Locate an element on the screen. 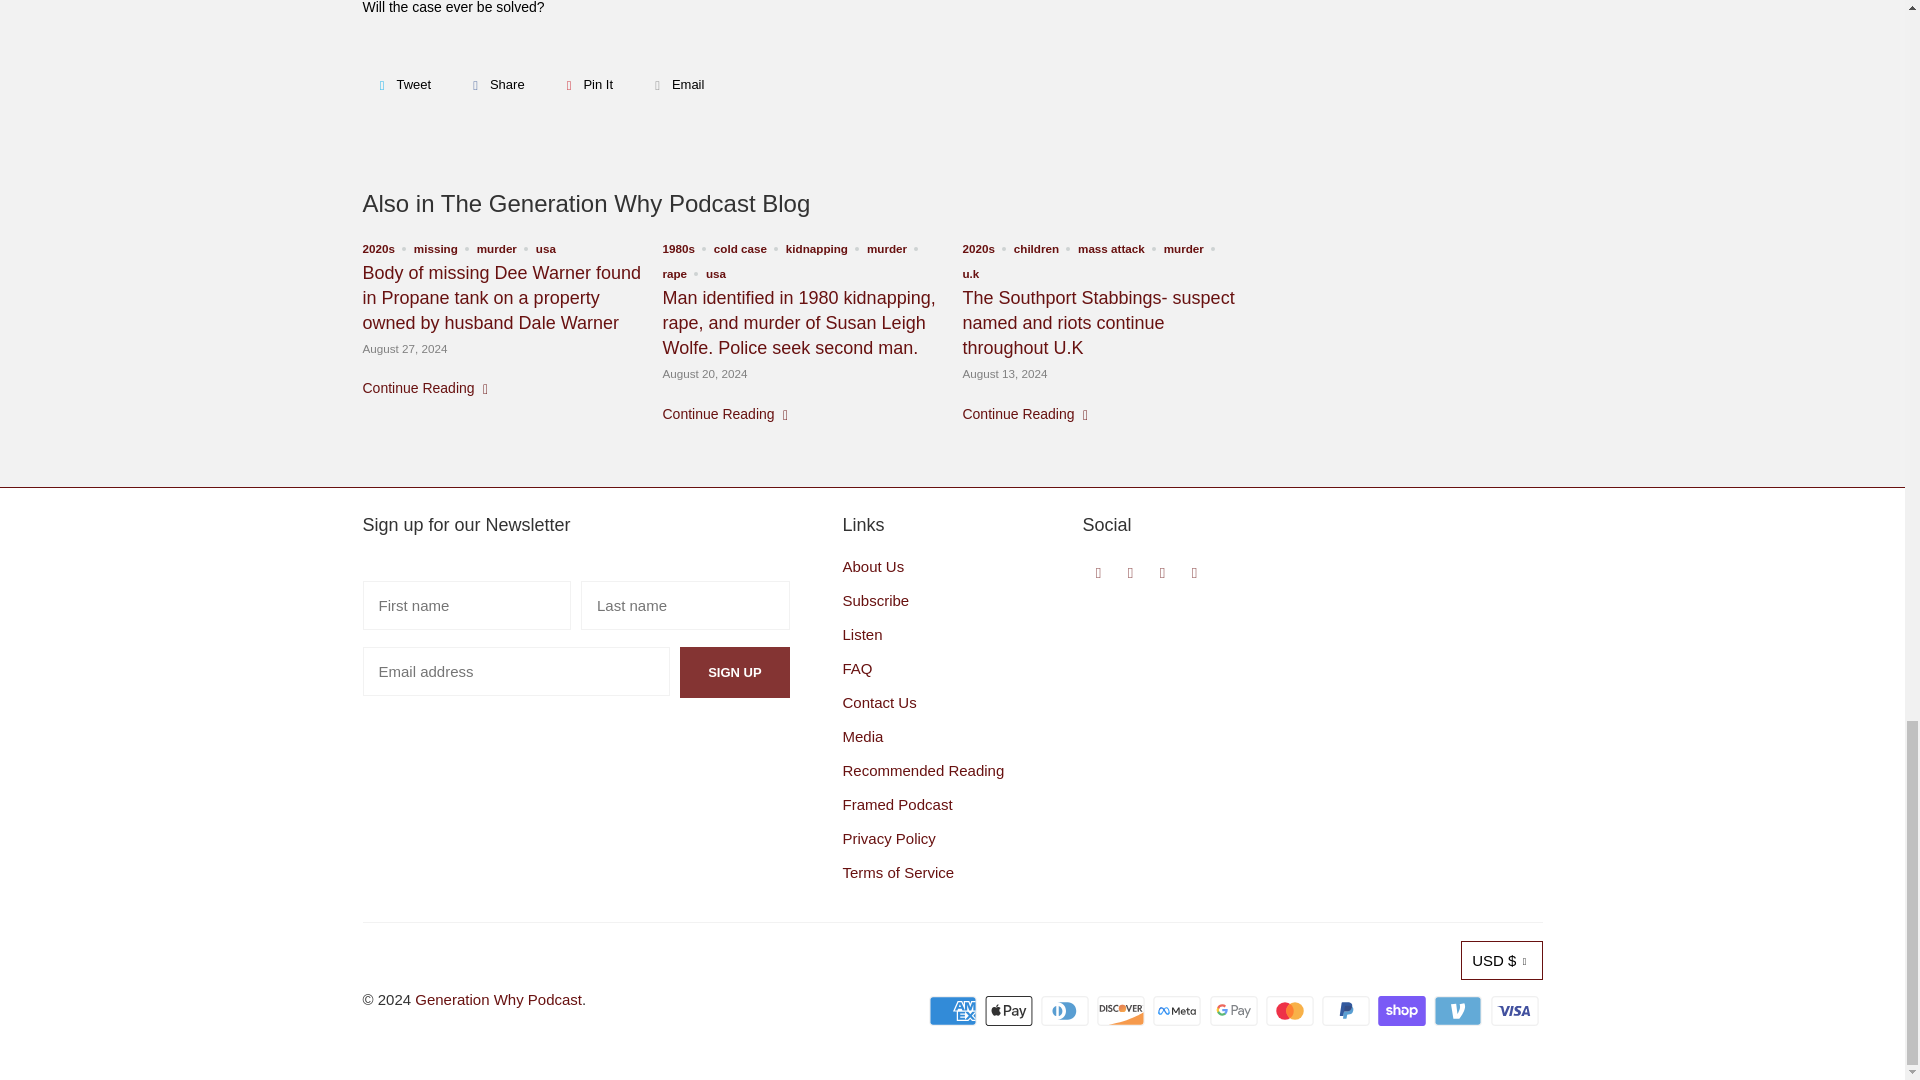 The width and height of the screenshot is (1920, 1080). Mastercard is located at coordinates (1291, 1010).